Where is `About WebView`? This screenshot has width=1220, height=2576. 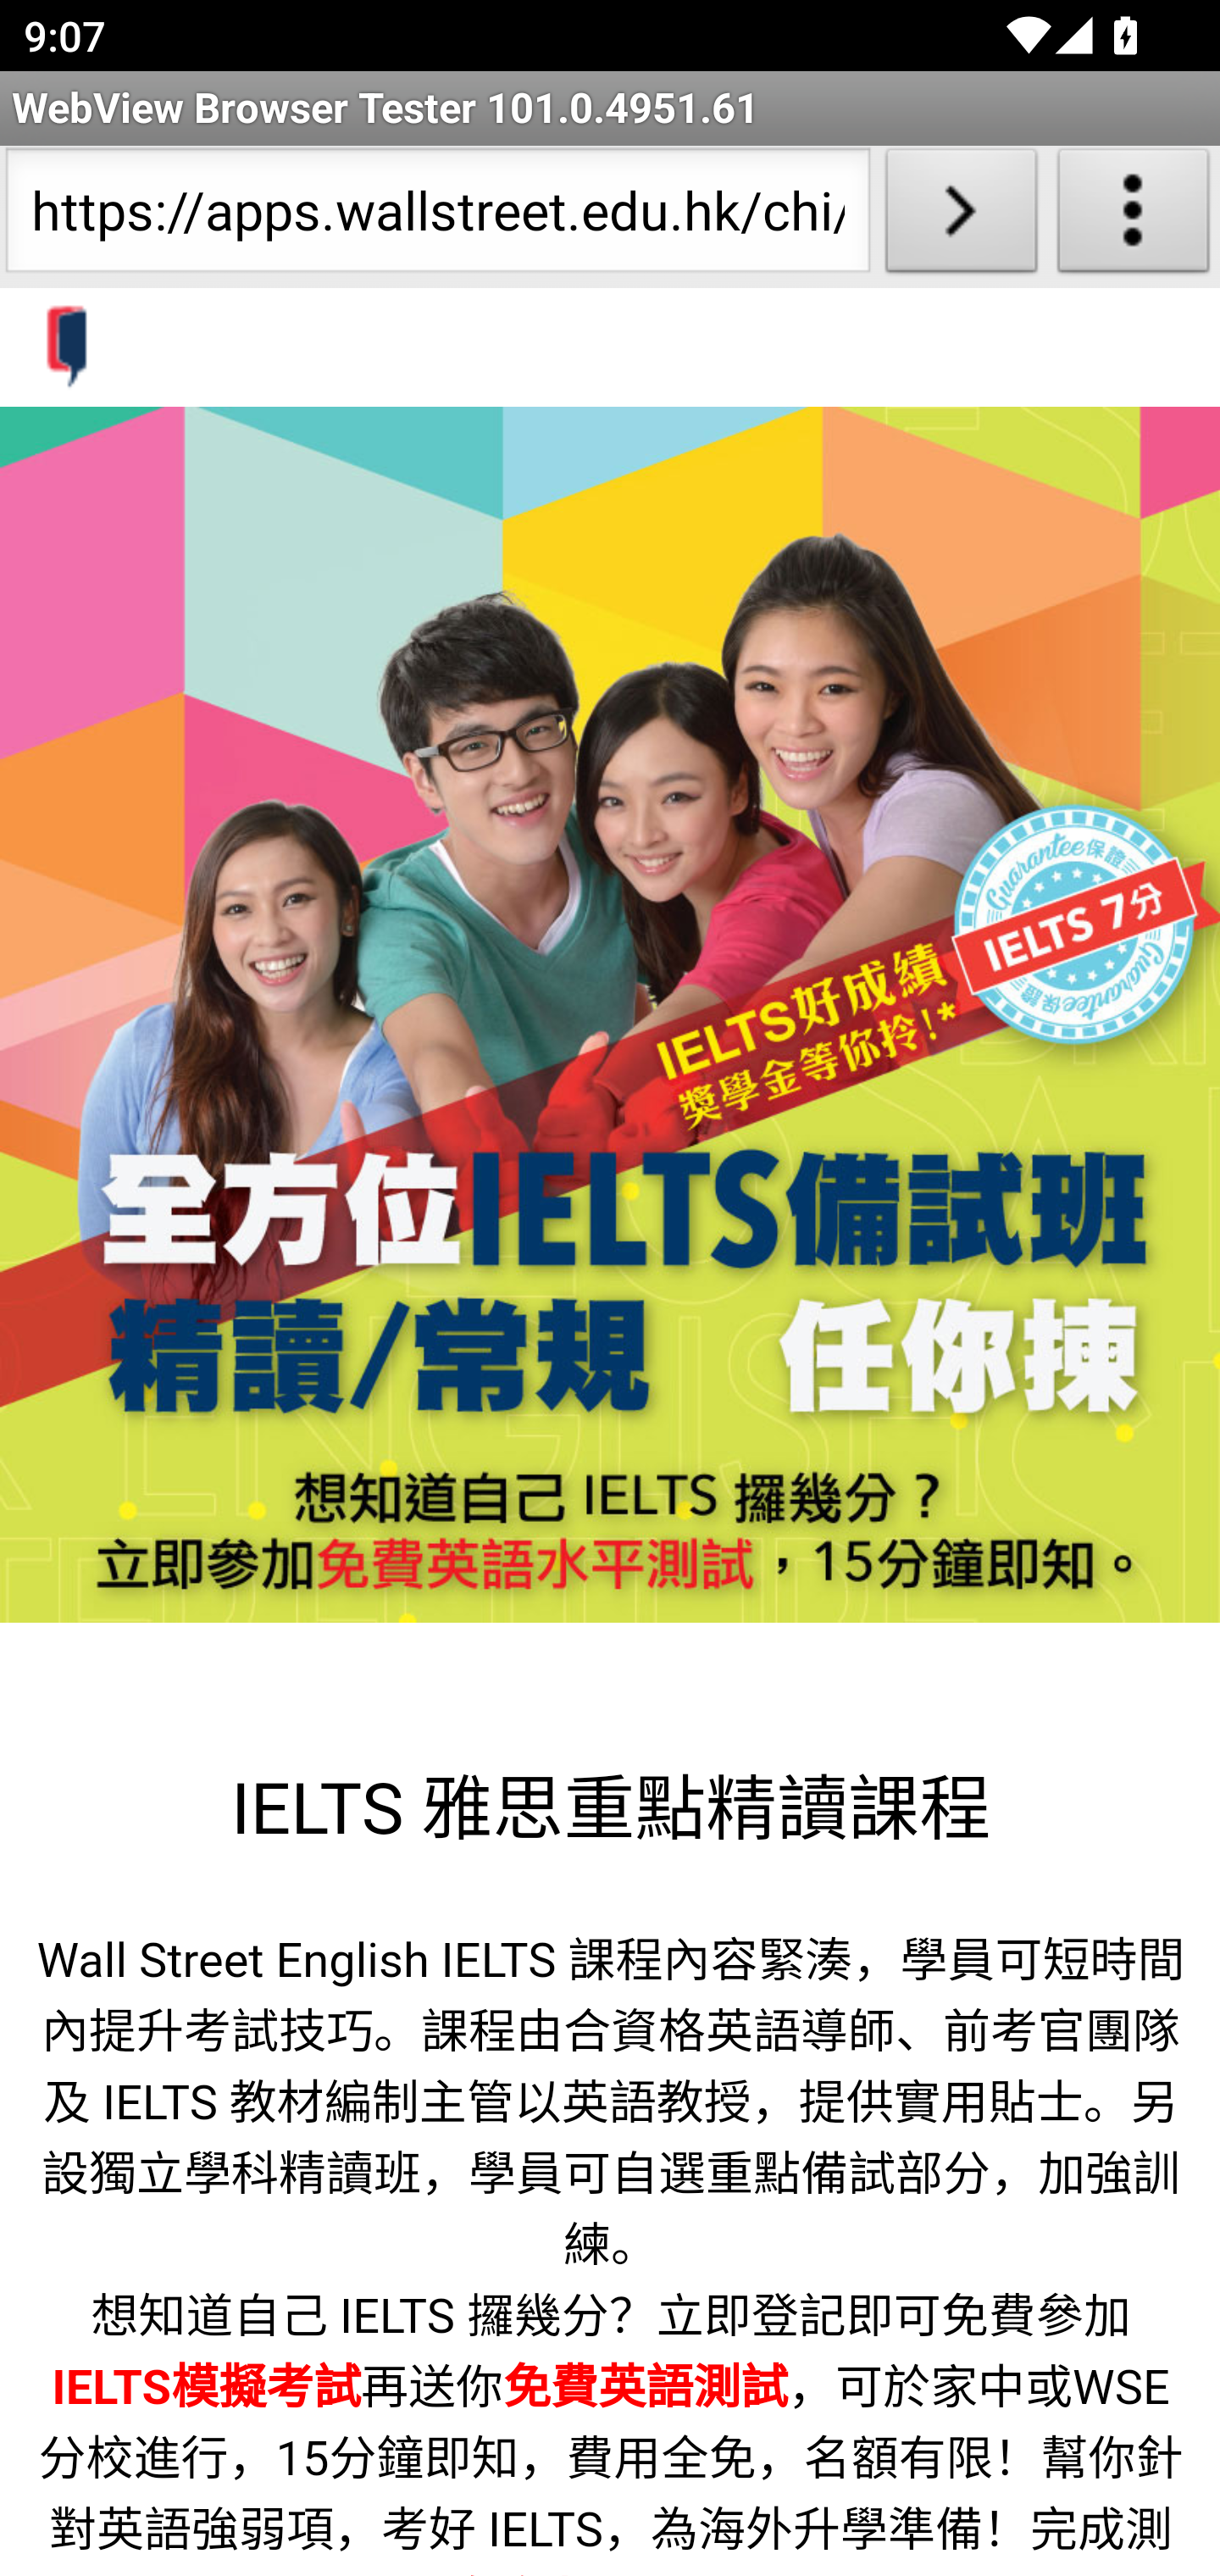
About WebView is located at coordinates (1134, 217).